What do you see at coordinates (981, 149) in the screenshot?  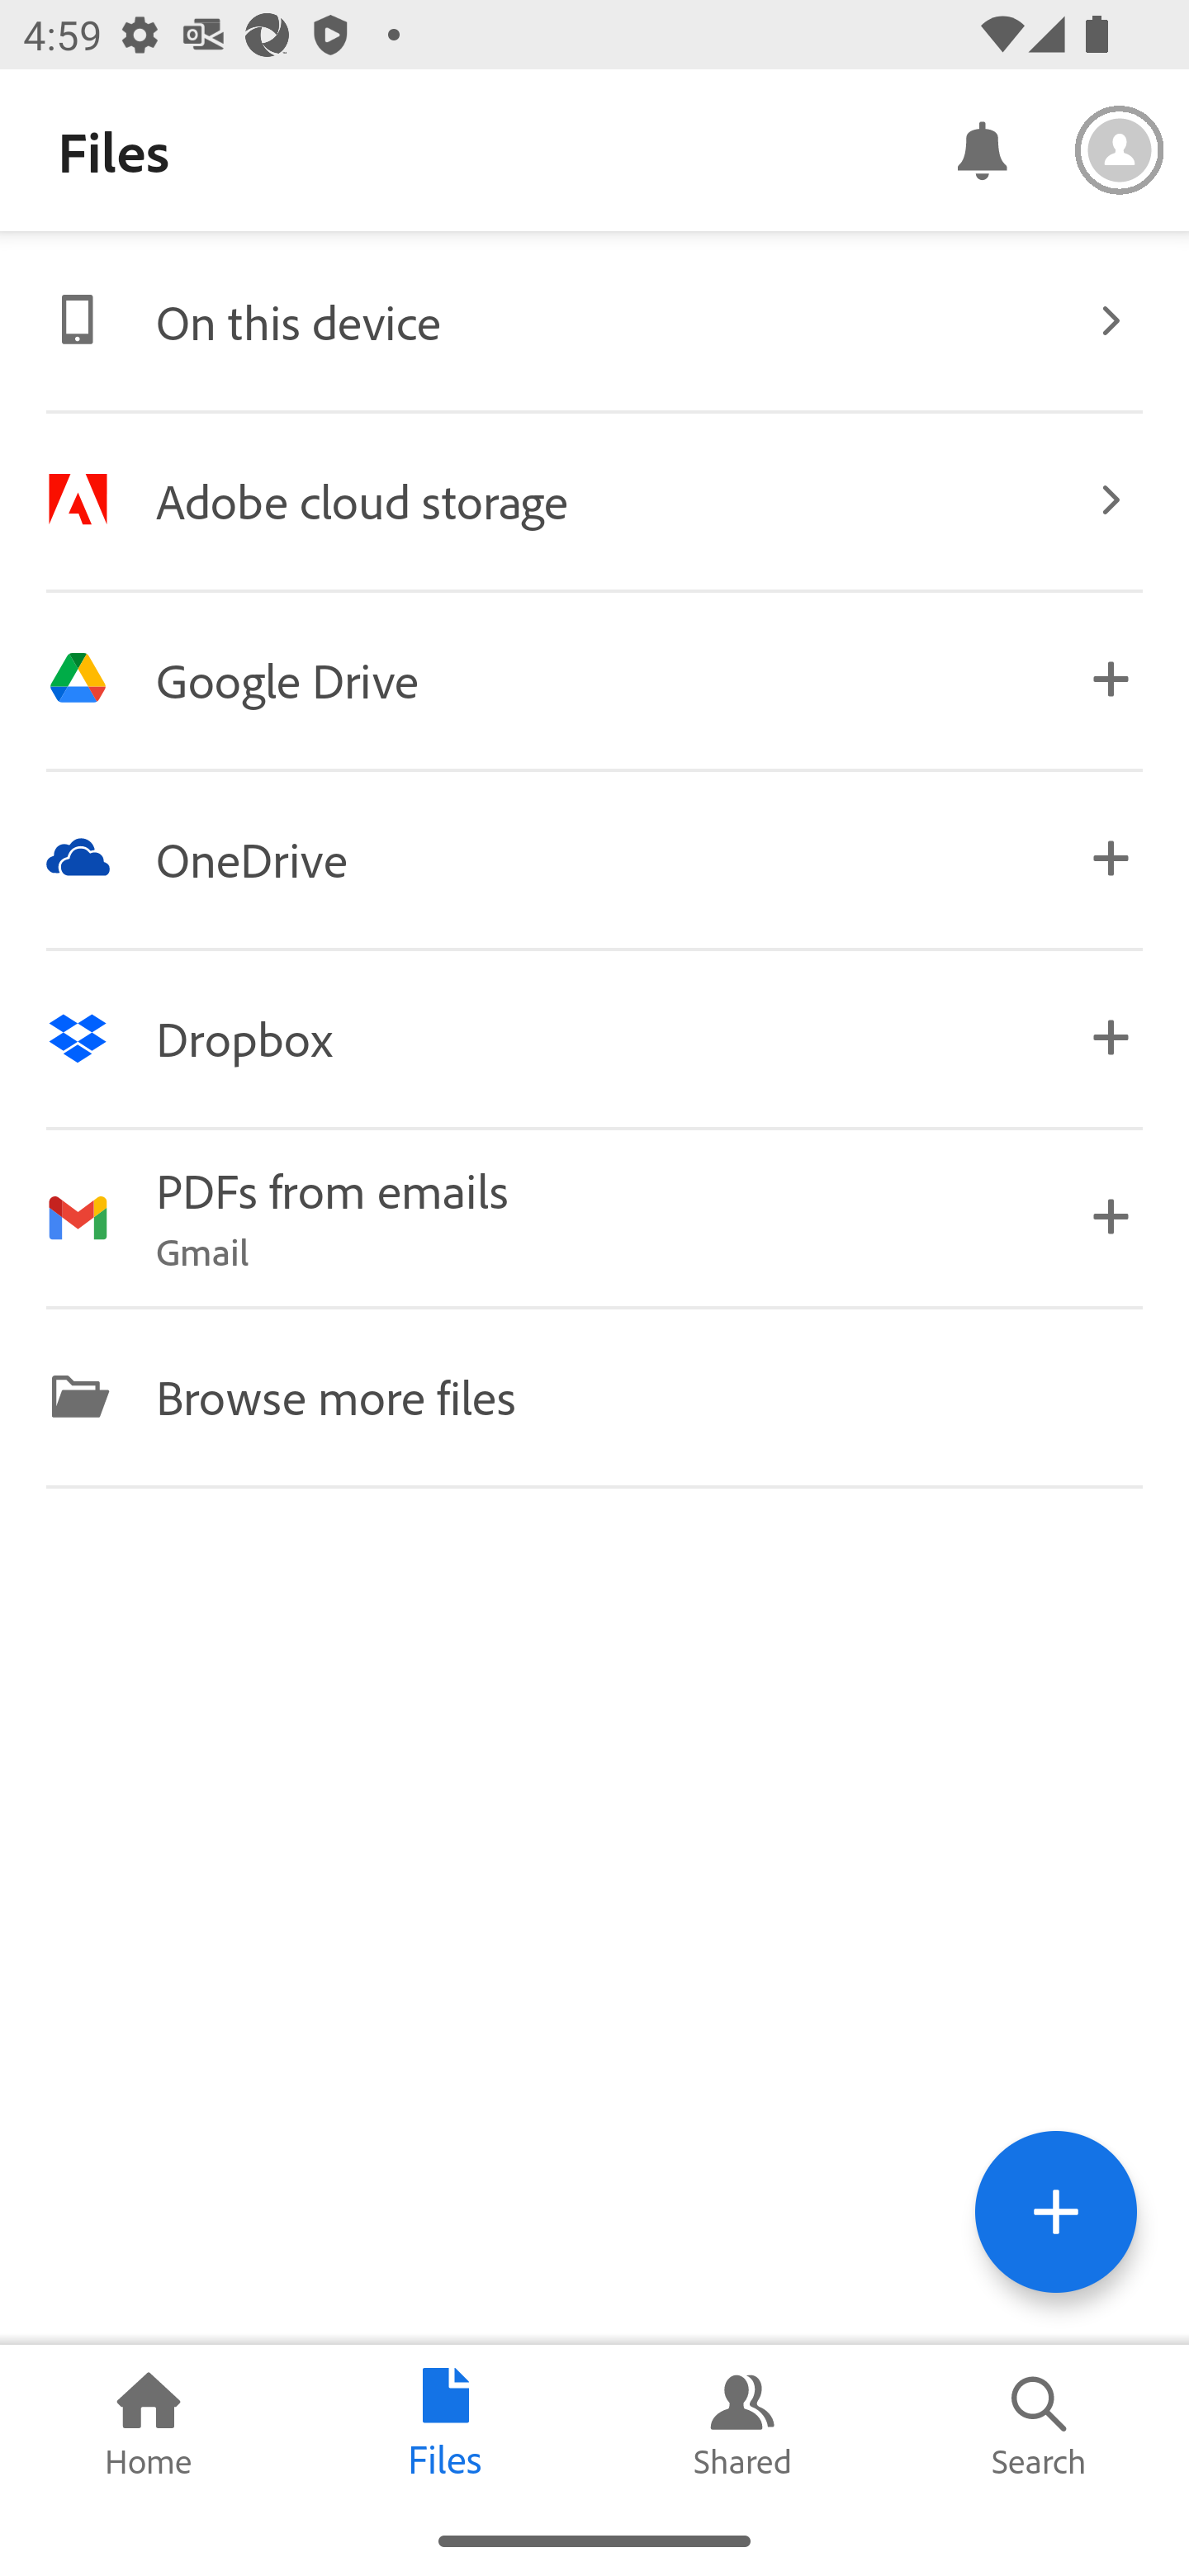 I see `Notifications` at bounding box center [981, 149].